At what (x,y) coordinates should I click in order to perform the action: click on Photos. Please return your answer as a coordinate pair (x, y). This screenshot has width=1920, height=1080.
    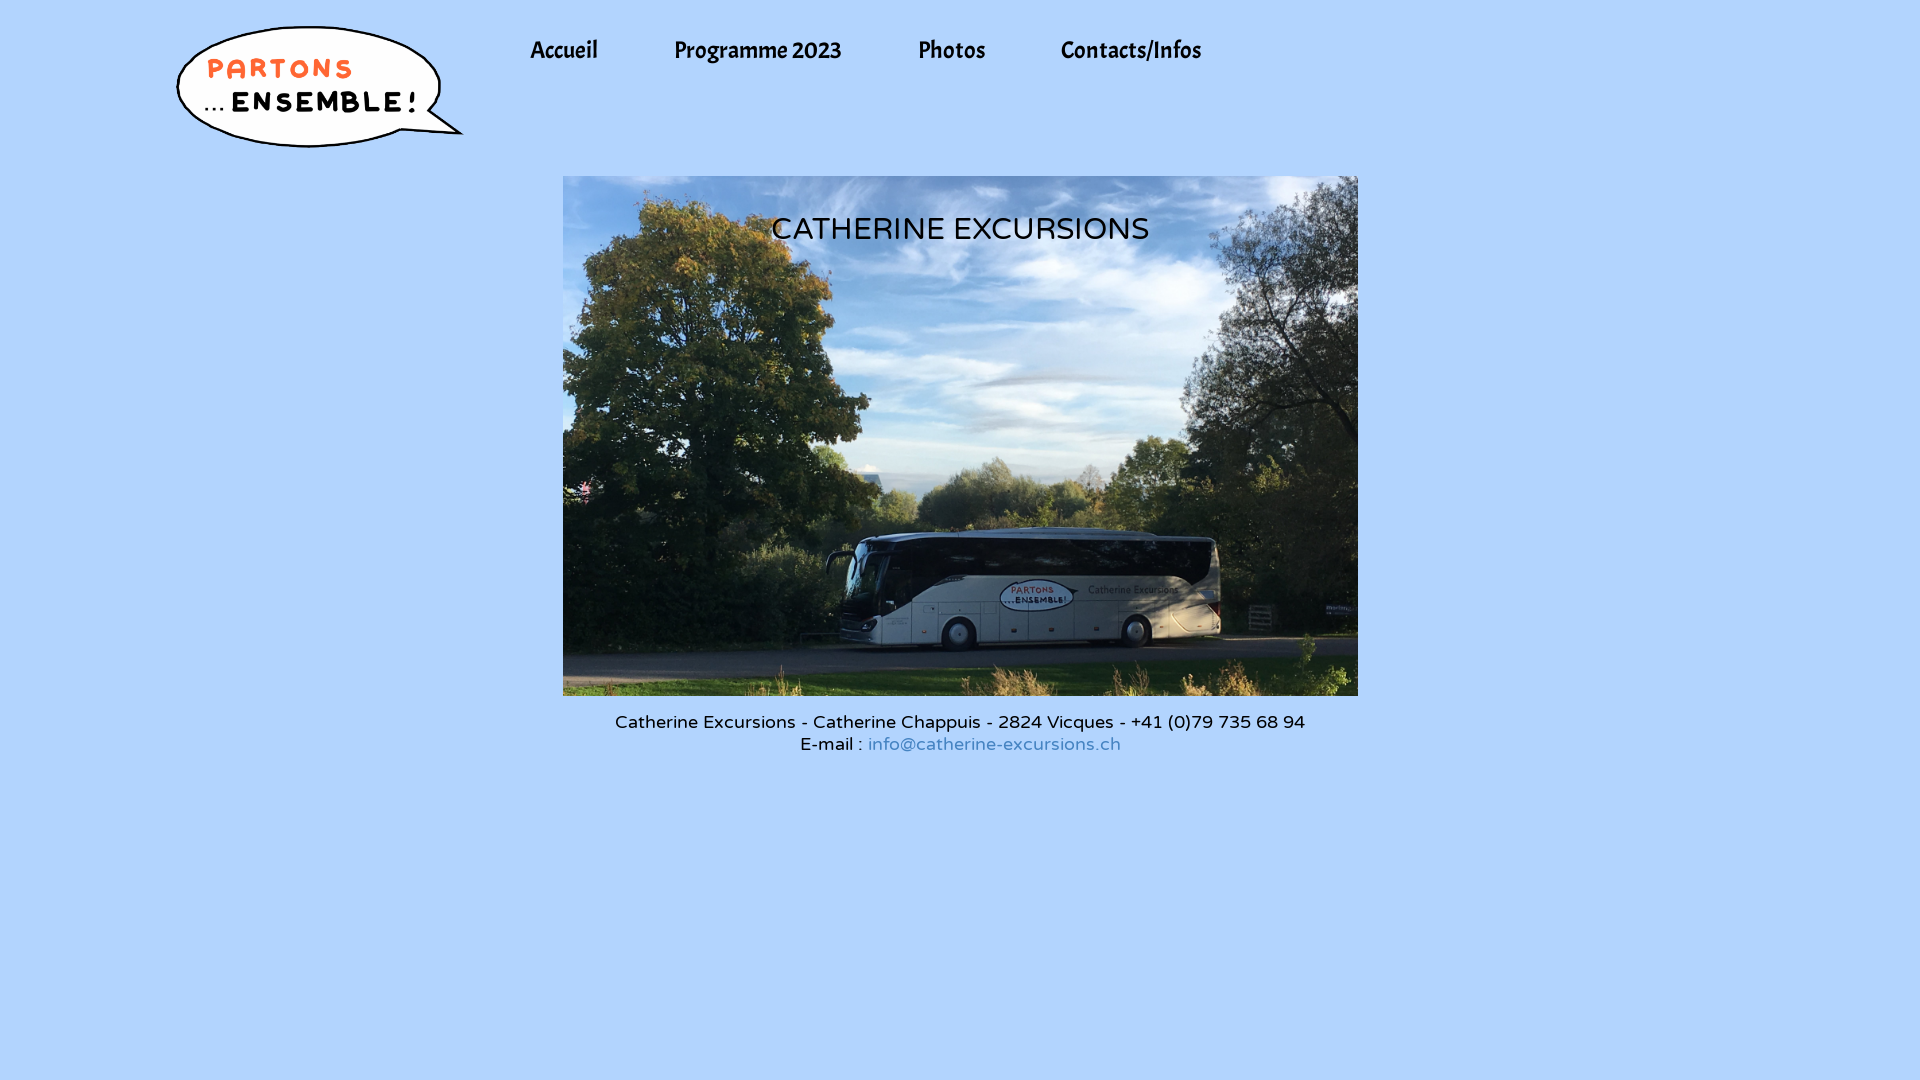
    Looking at the image, I should click on (952, 50).